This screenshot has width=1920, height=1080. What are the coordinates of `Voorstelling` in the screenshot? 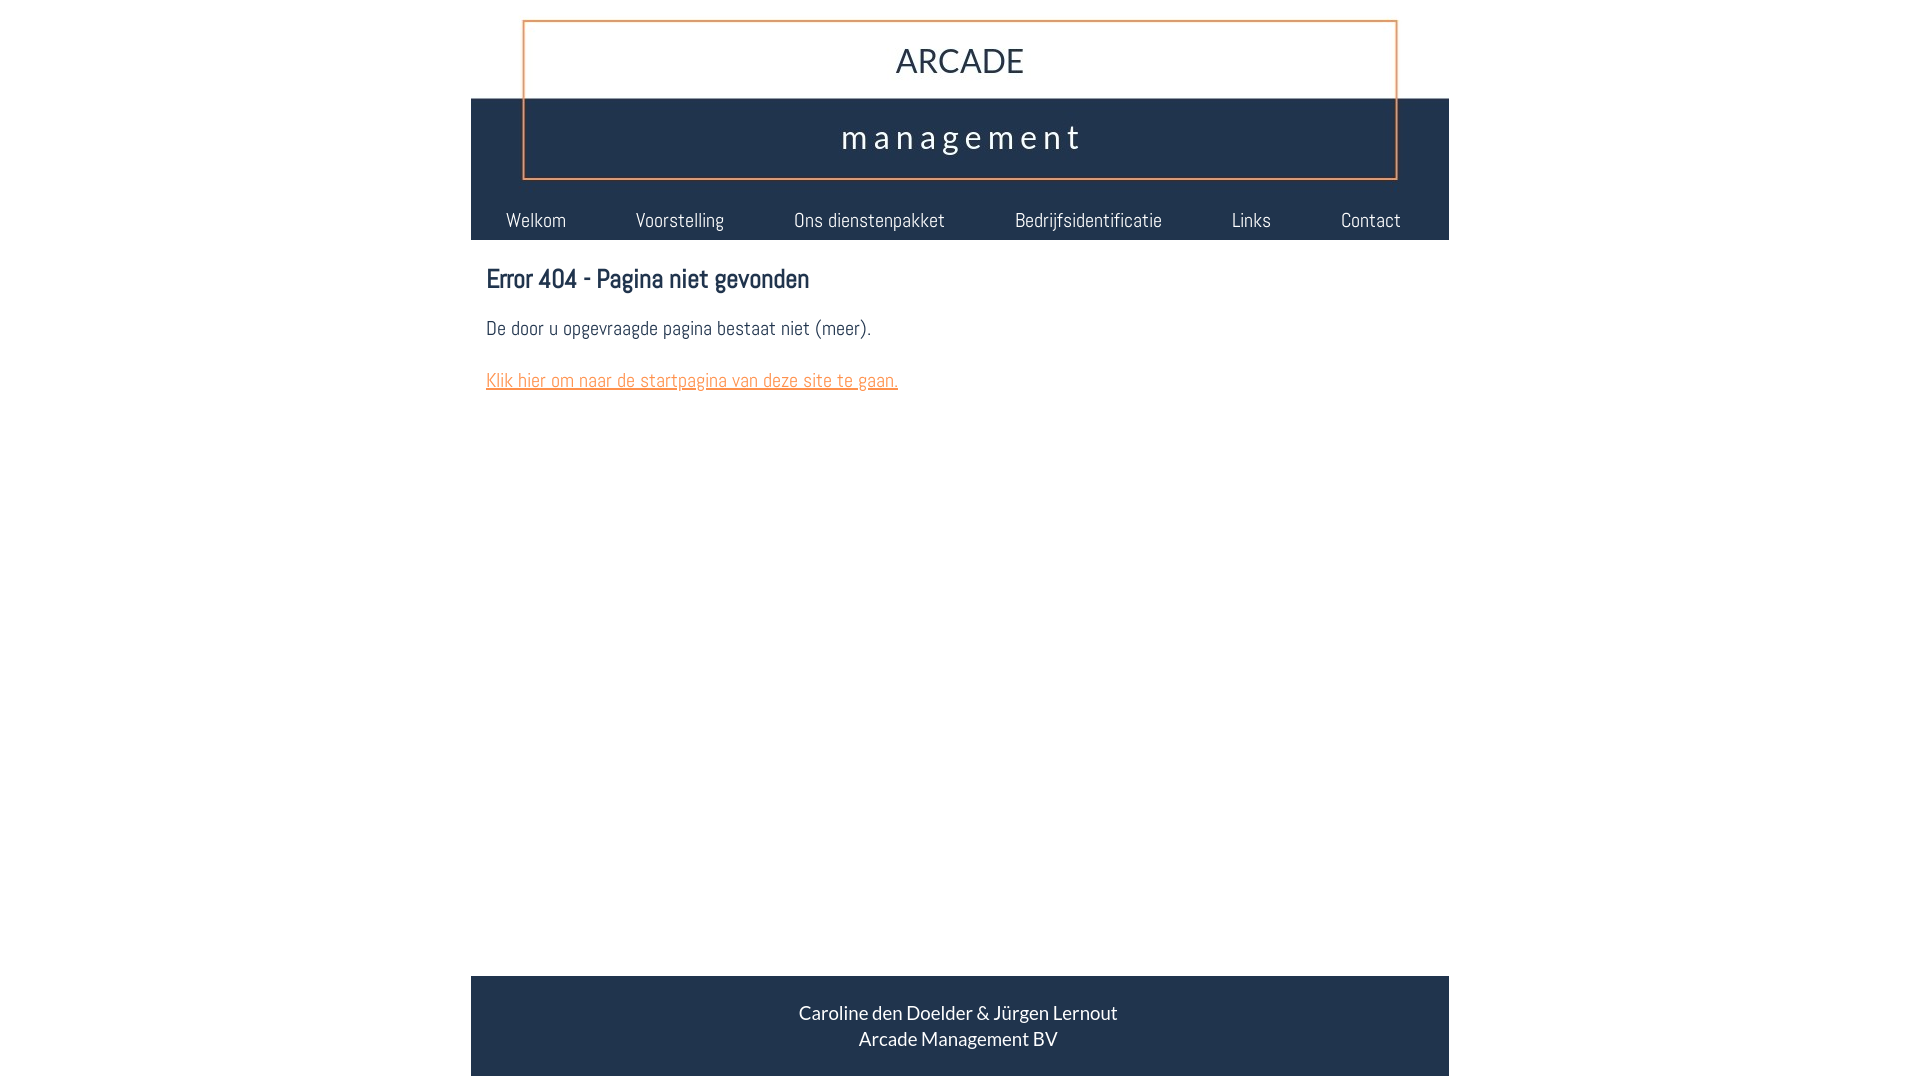 It's located at (680, 220).